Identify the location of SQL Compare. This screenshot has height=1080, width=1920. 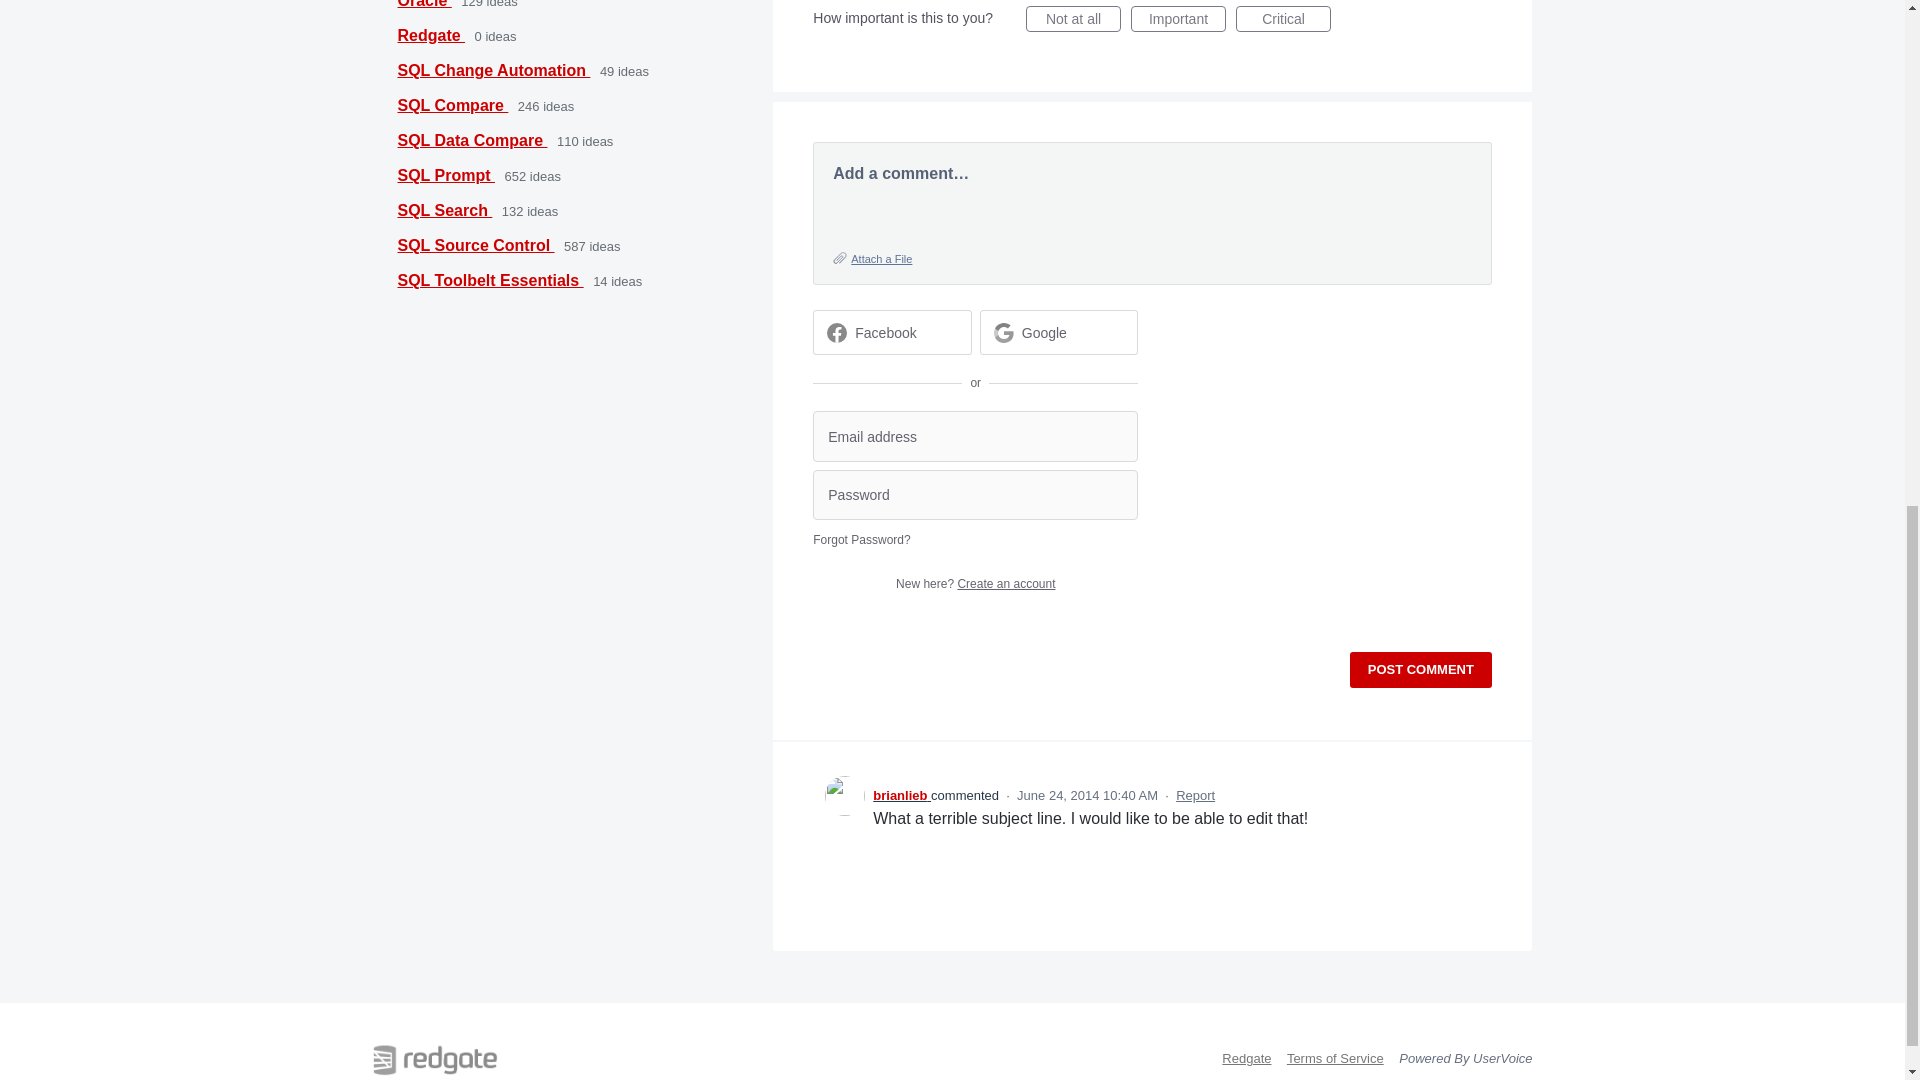
(452, 106).